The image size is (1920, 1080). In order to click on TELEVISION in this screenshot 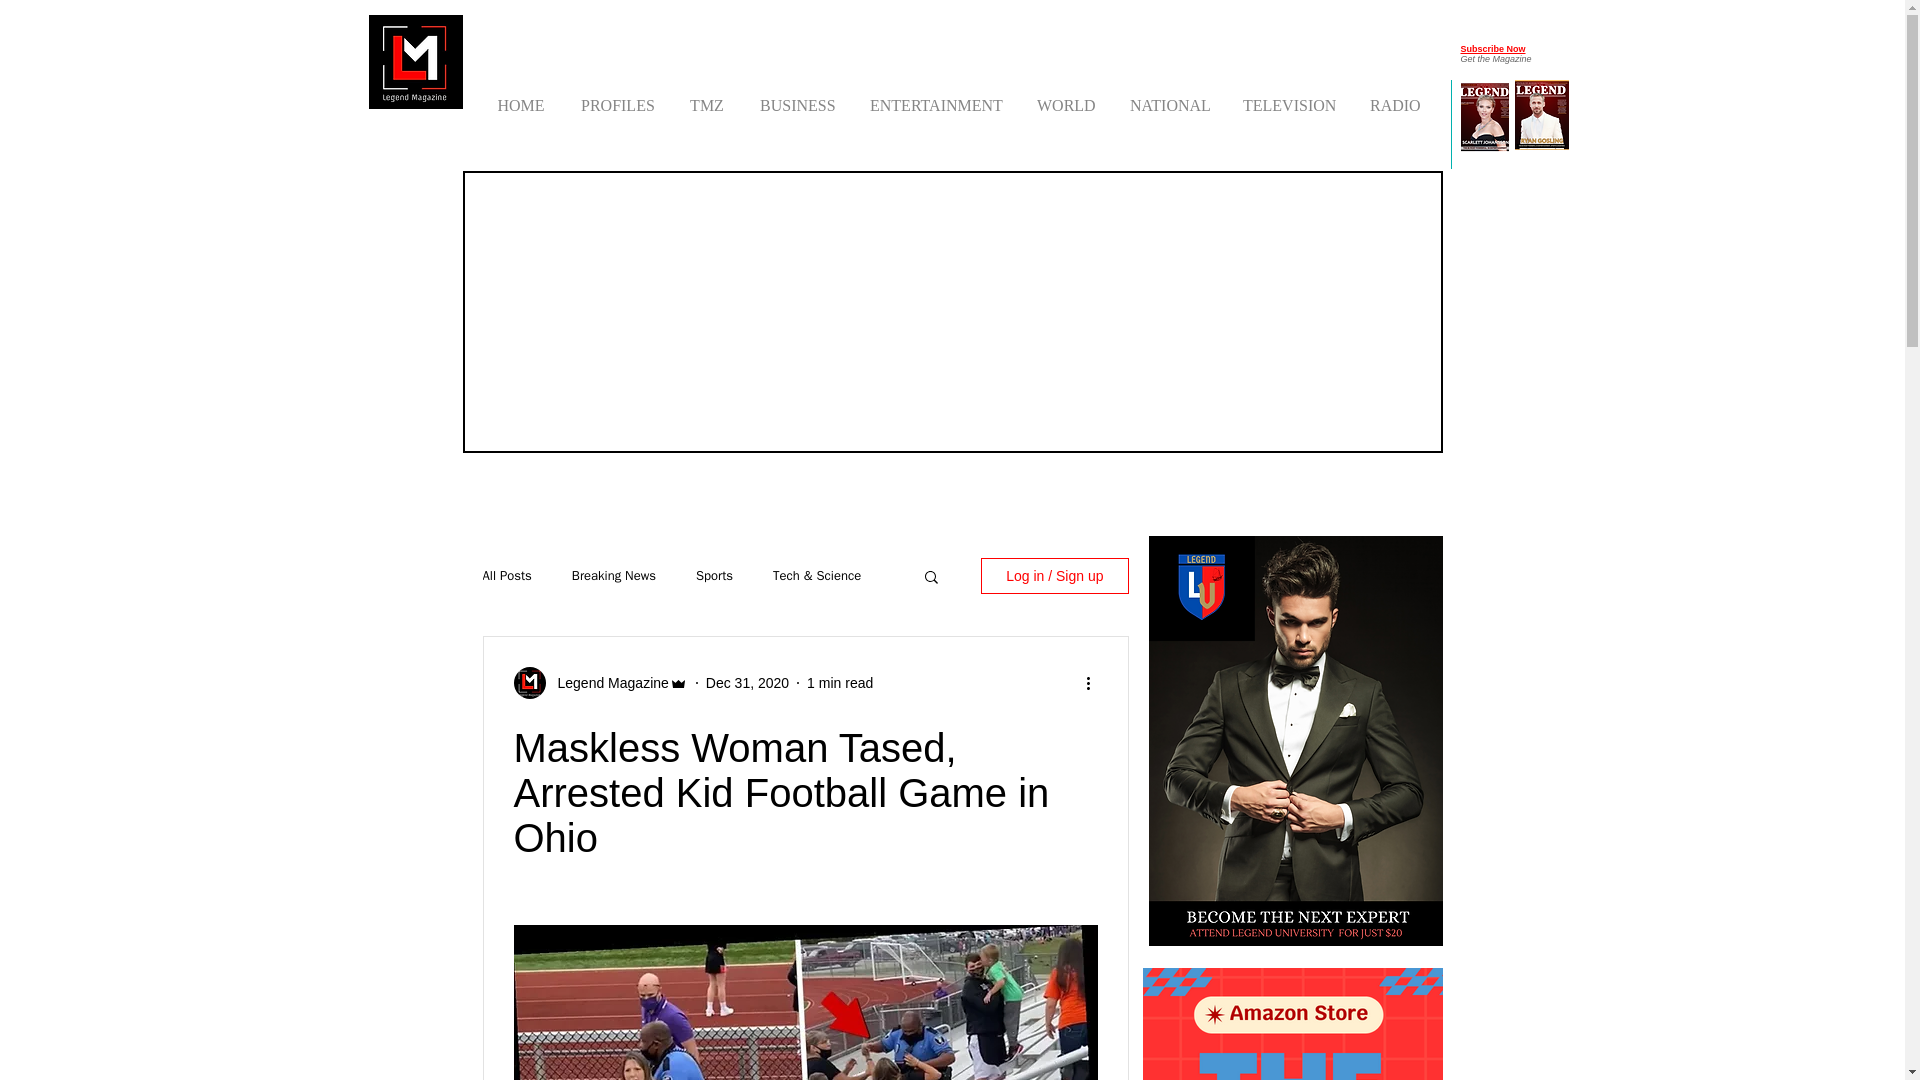, I will do `click(1288, 96)`.